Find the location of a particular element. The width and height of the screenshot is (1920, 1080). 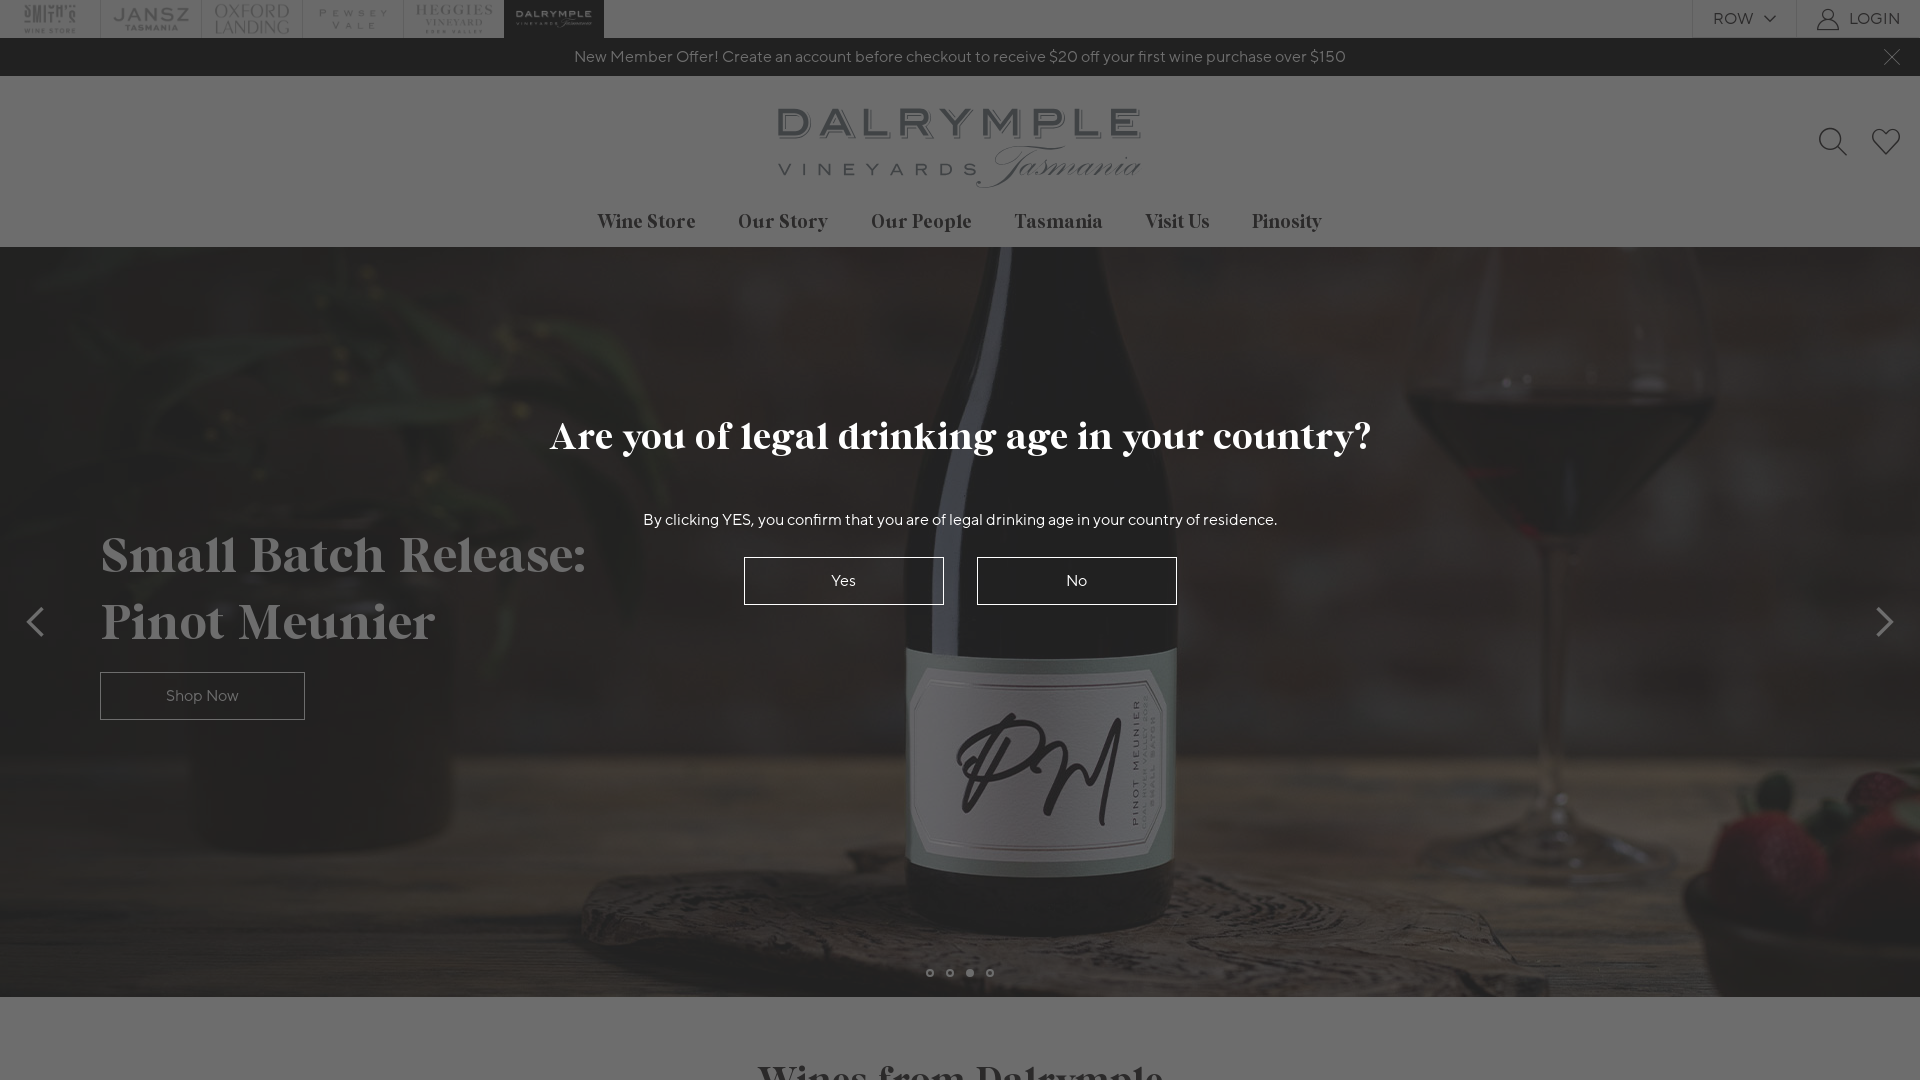

Wine Store is located at coordinates (646, 222).